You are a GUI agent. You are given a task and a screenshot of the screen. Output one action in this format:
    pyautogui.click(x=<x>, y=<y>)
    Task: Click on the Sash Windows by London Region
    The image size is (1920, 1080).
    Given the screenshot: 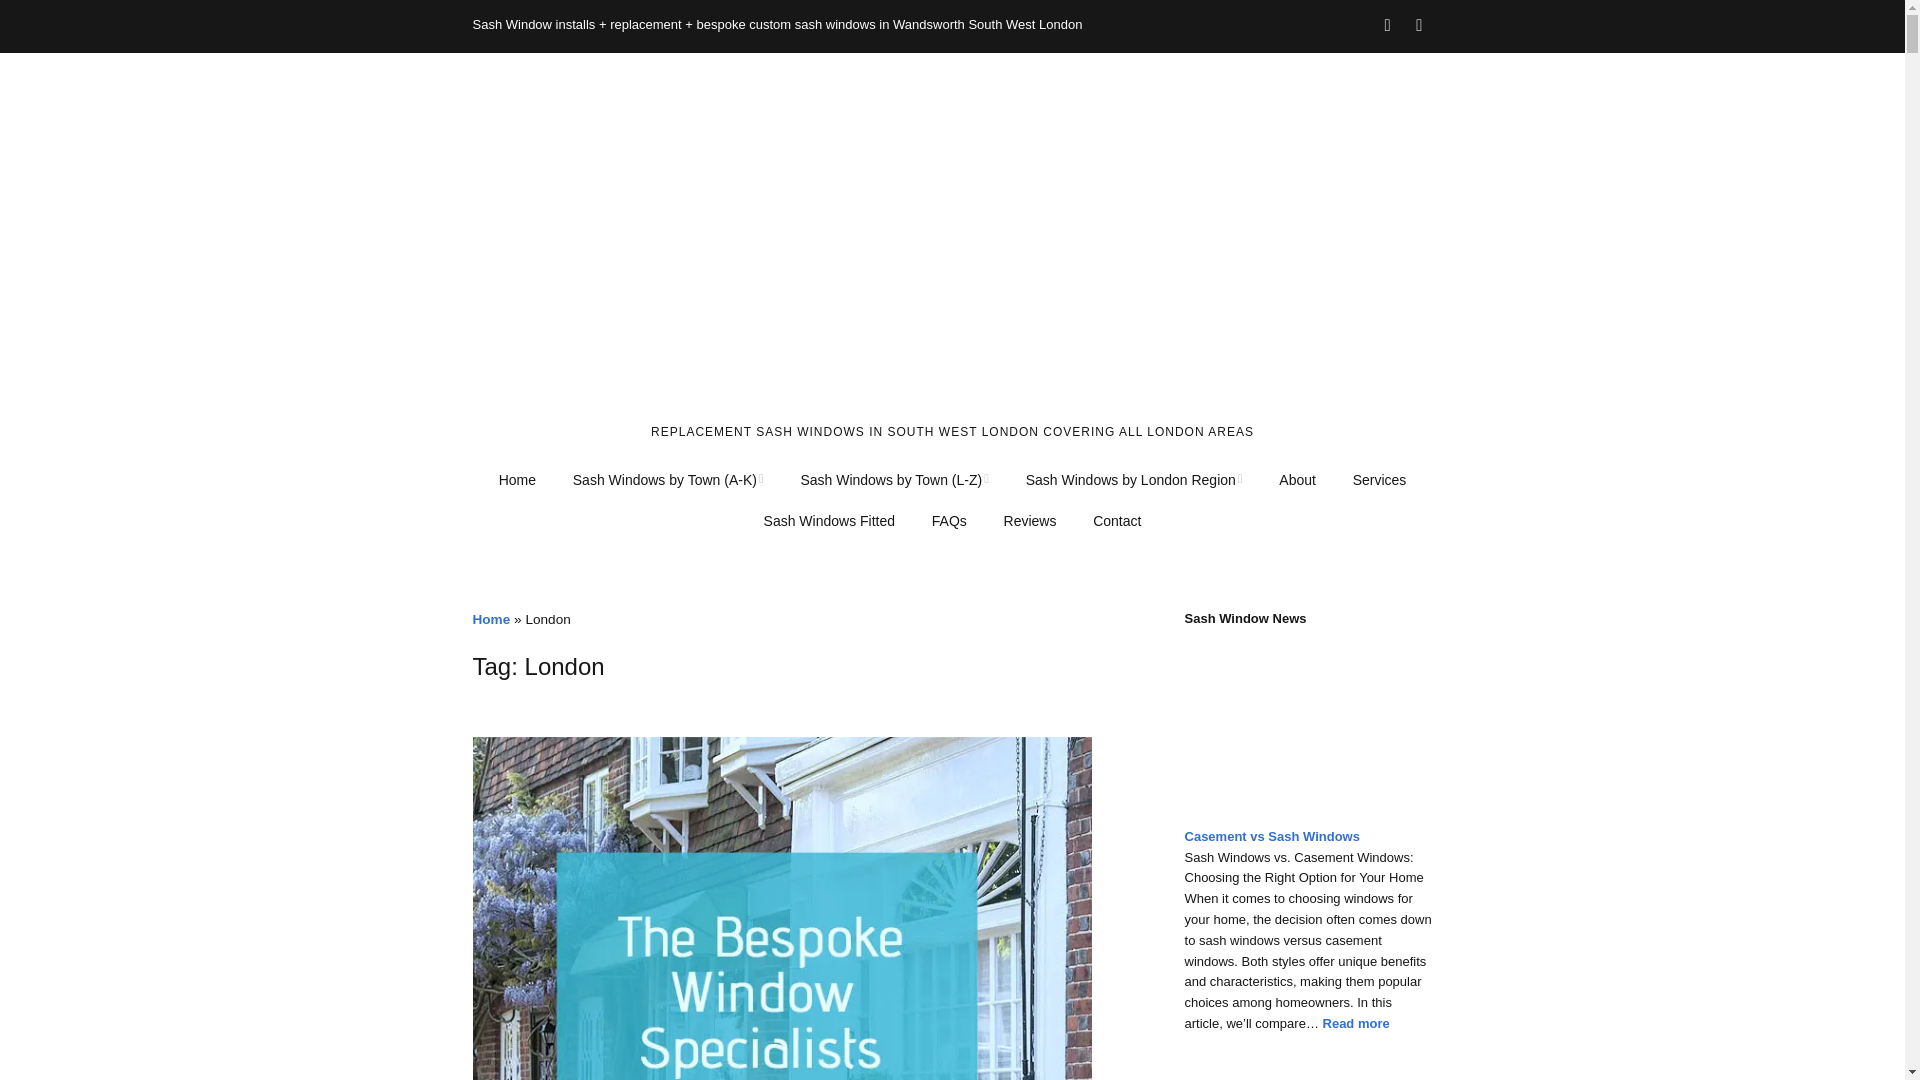 What is the action you would take?
    pyautogui.click(x=1134, y=481)
    